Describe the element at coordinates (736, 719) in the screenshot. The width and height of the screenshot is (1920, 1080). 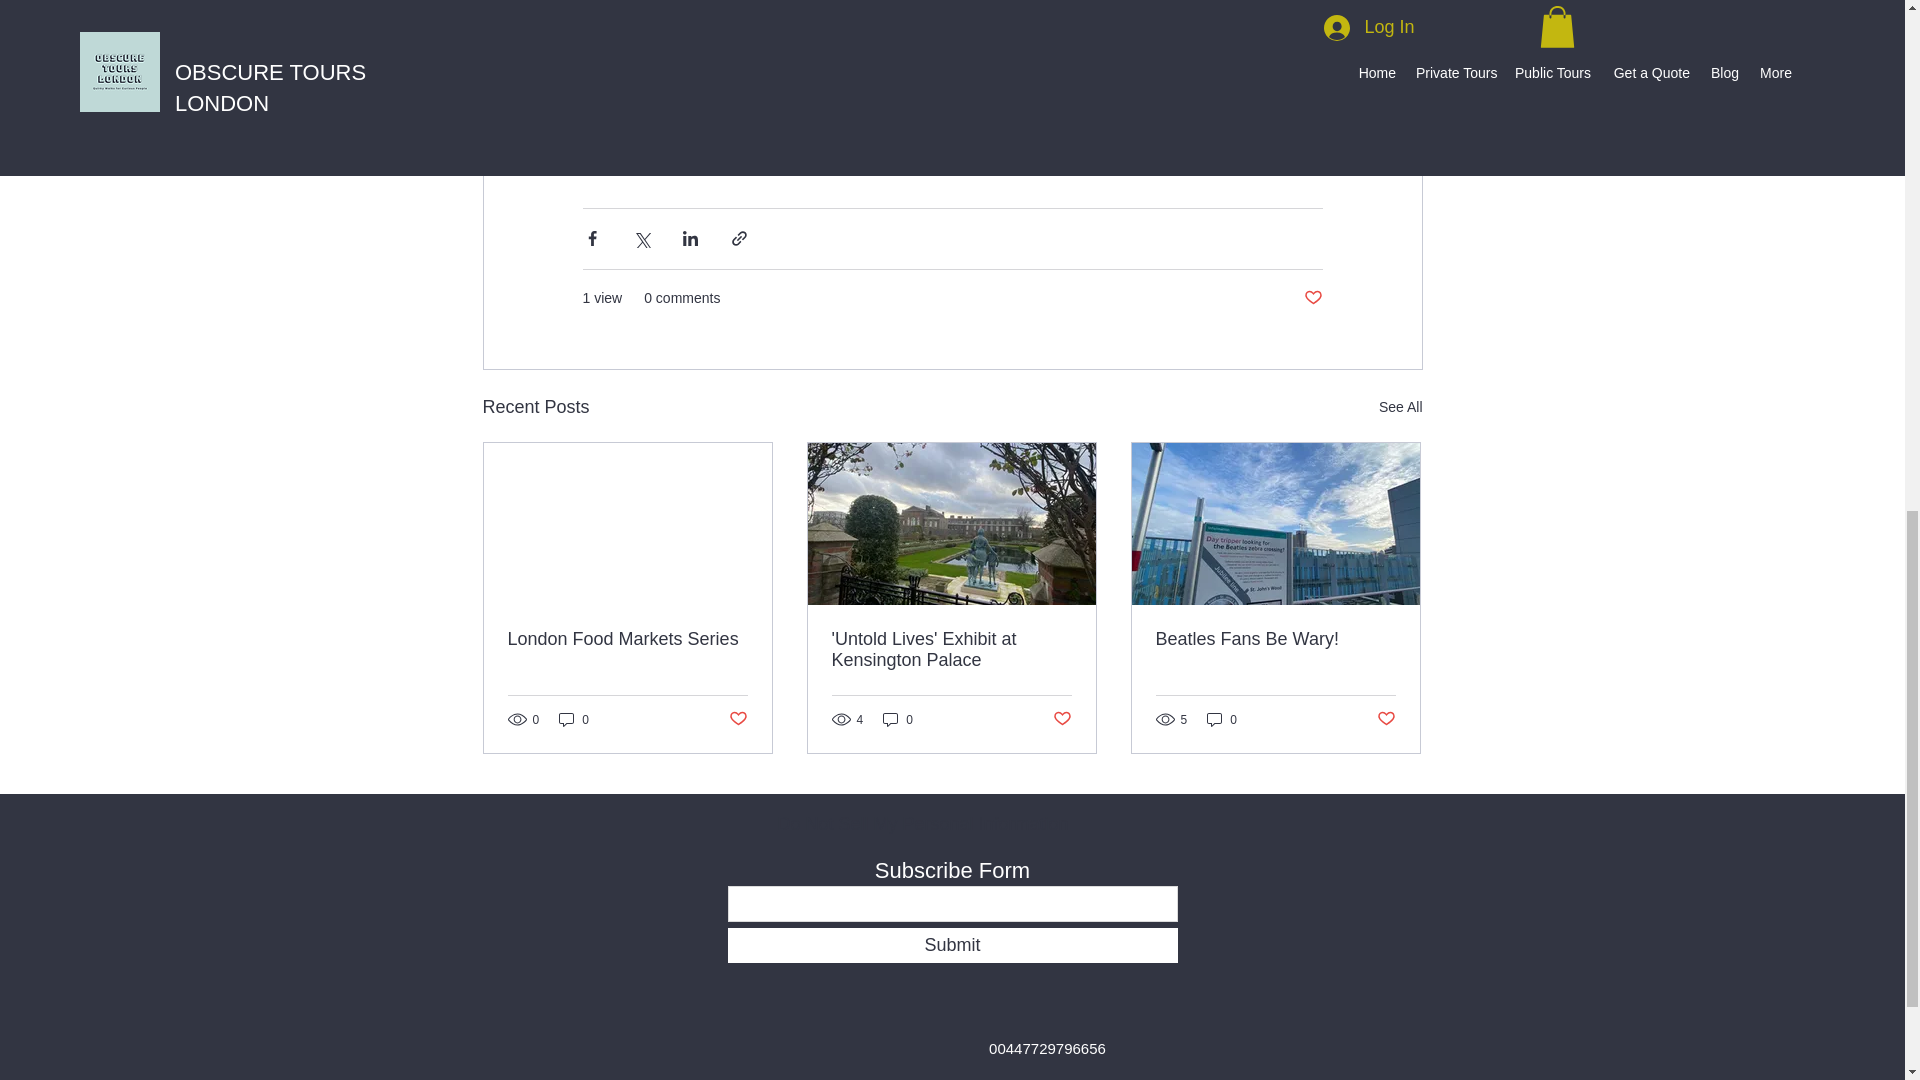
I see `Post not marked as liked` at that location.